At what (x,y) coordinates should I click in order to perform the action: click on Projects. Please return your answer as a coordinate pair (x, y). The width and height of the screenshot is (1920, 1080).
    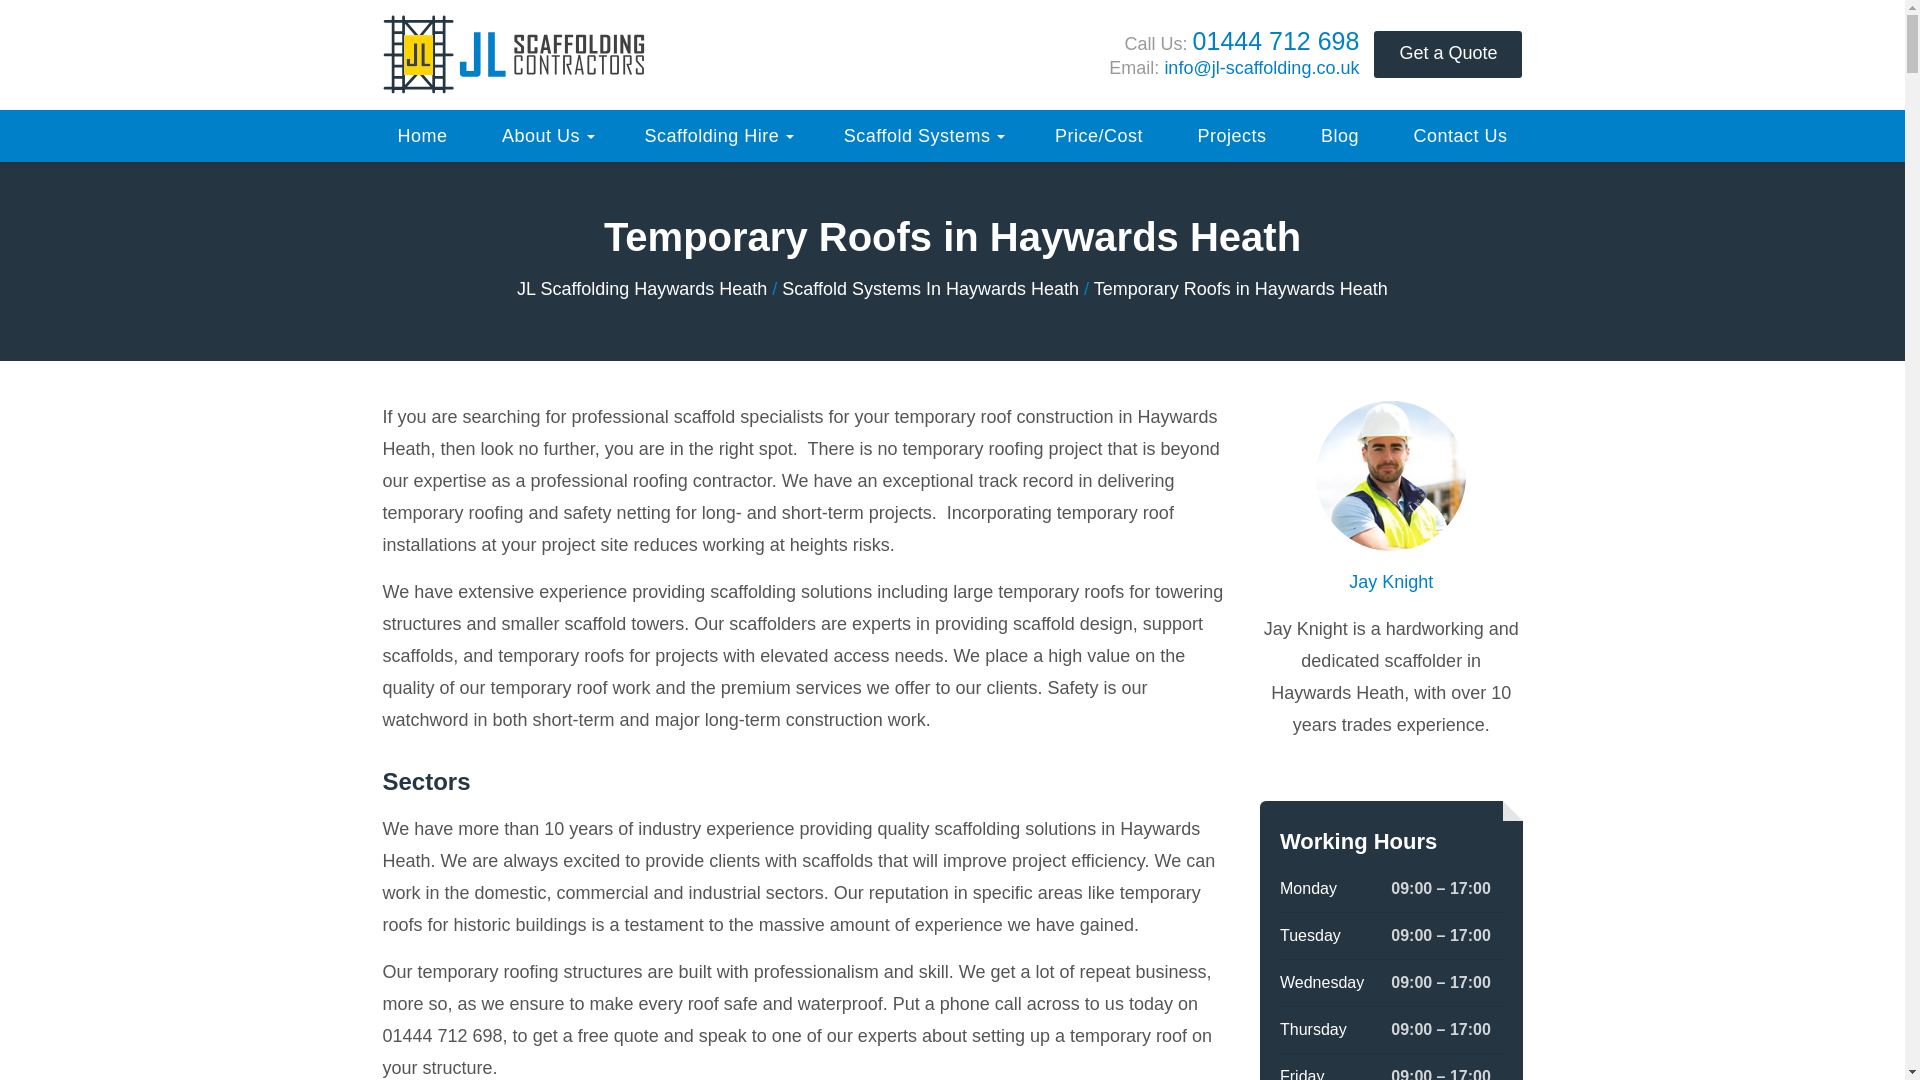
    Looking at the image, I should click on (1231, 136).